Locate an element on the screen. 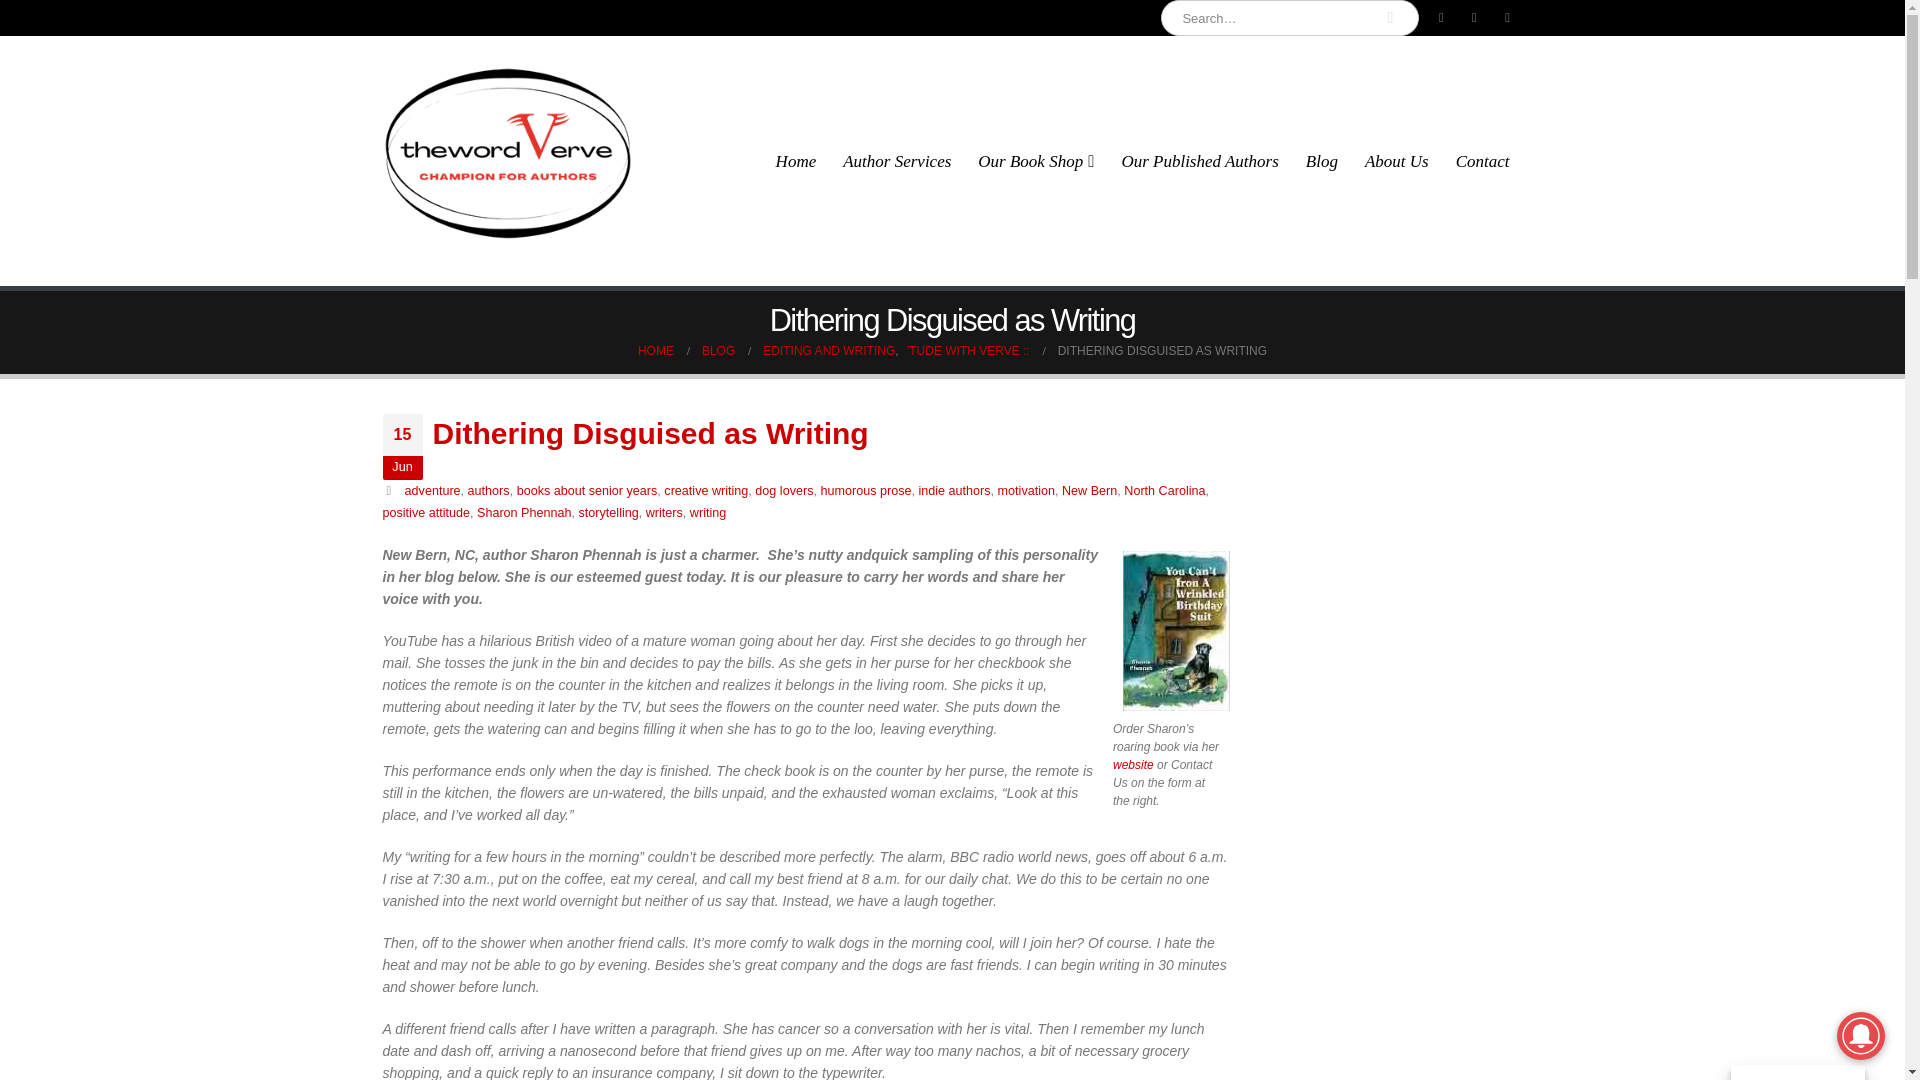 This screenshot has height=1080, width=1920. Our Book Shop is located at coordinates (1036, 161).